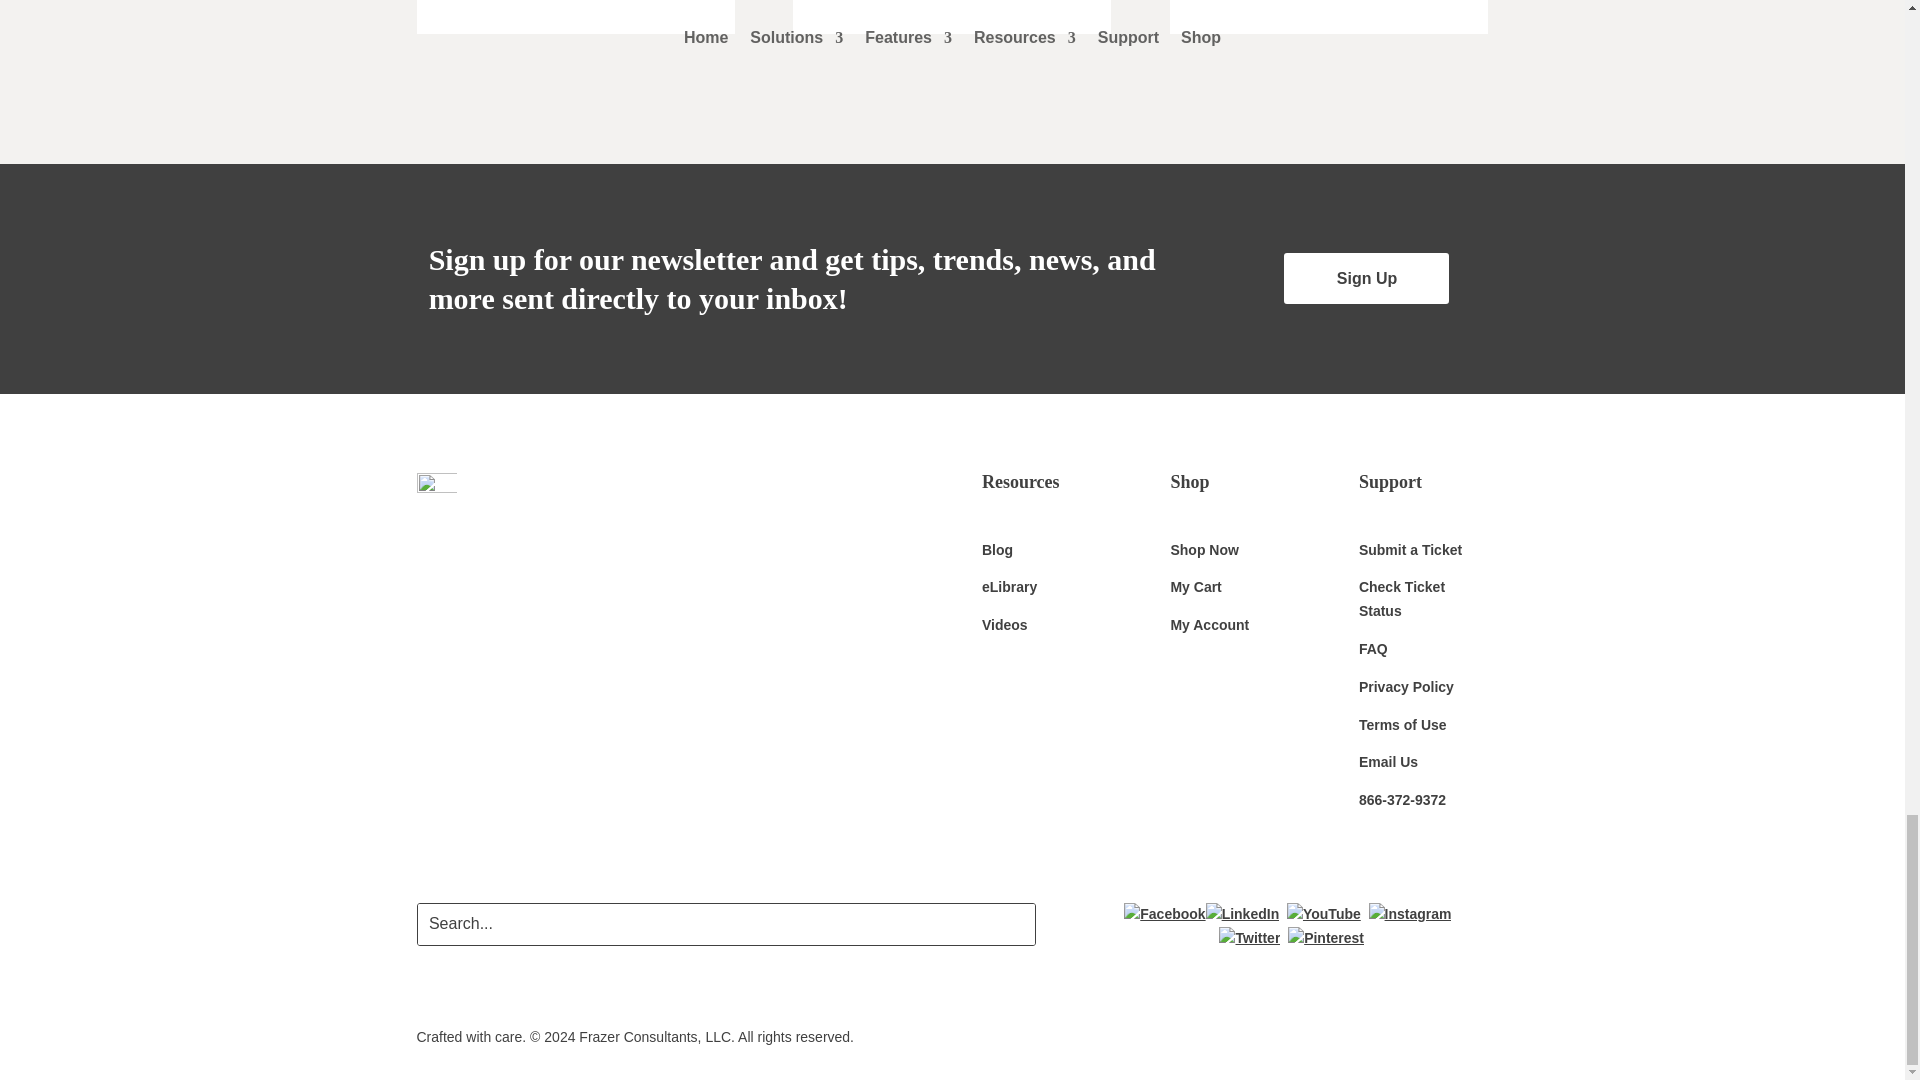 This screenshot has height=1080, width=1920. What do you see at coordinates (436, 494) in the screenshot?
I see `Gray-F-404040` at bounding box center [436, 494].